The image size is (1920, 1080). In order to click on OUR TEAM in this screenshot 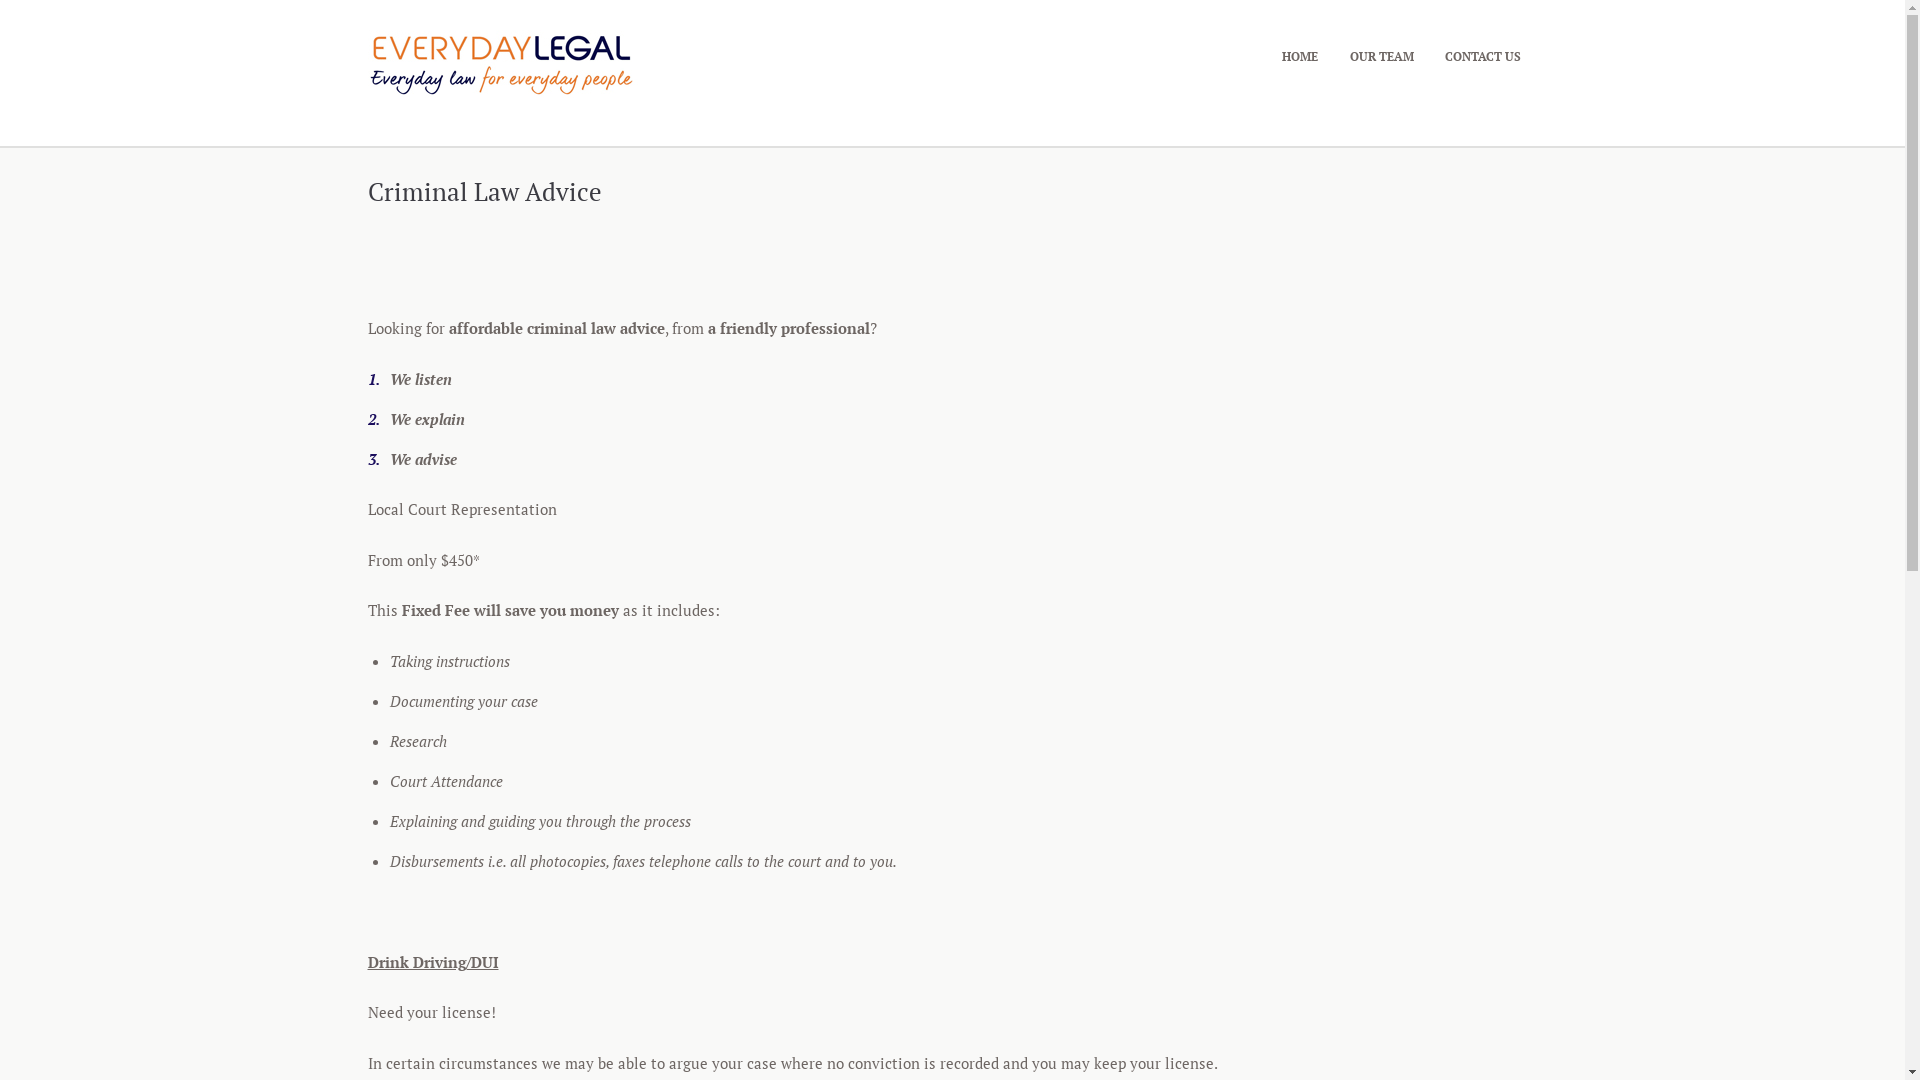, I will do `click(1382, 56)`.